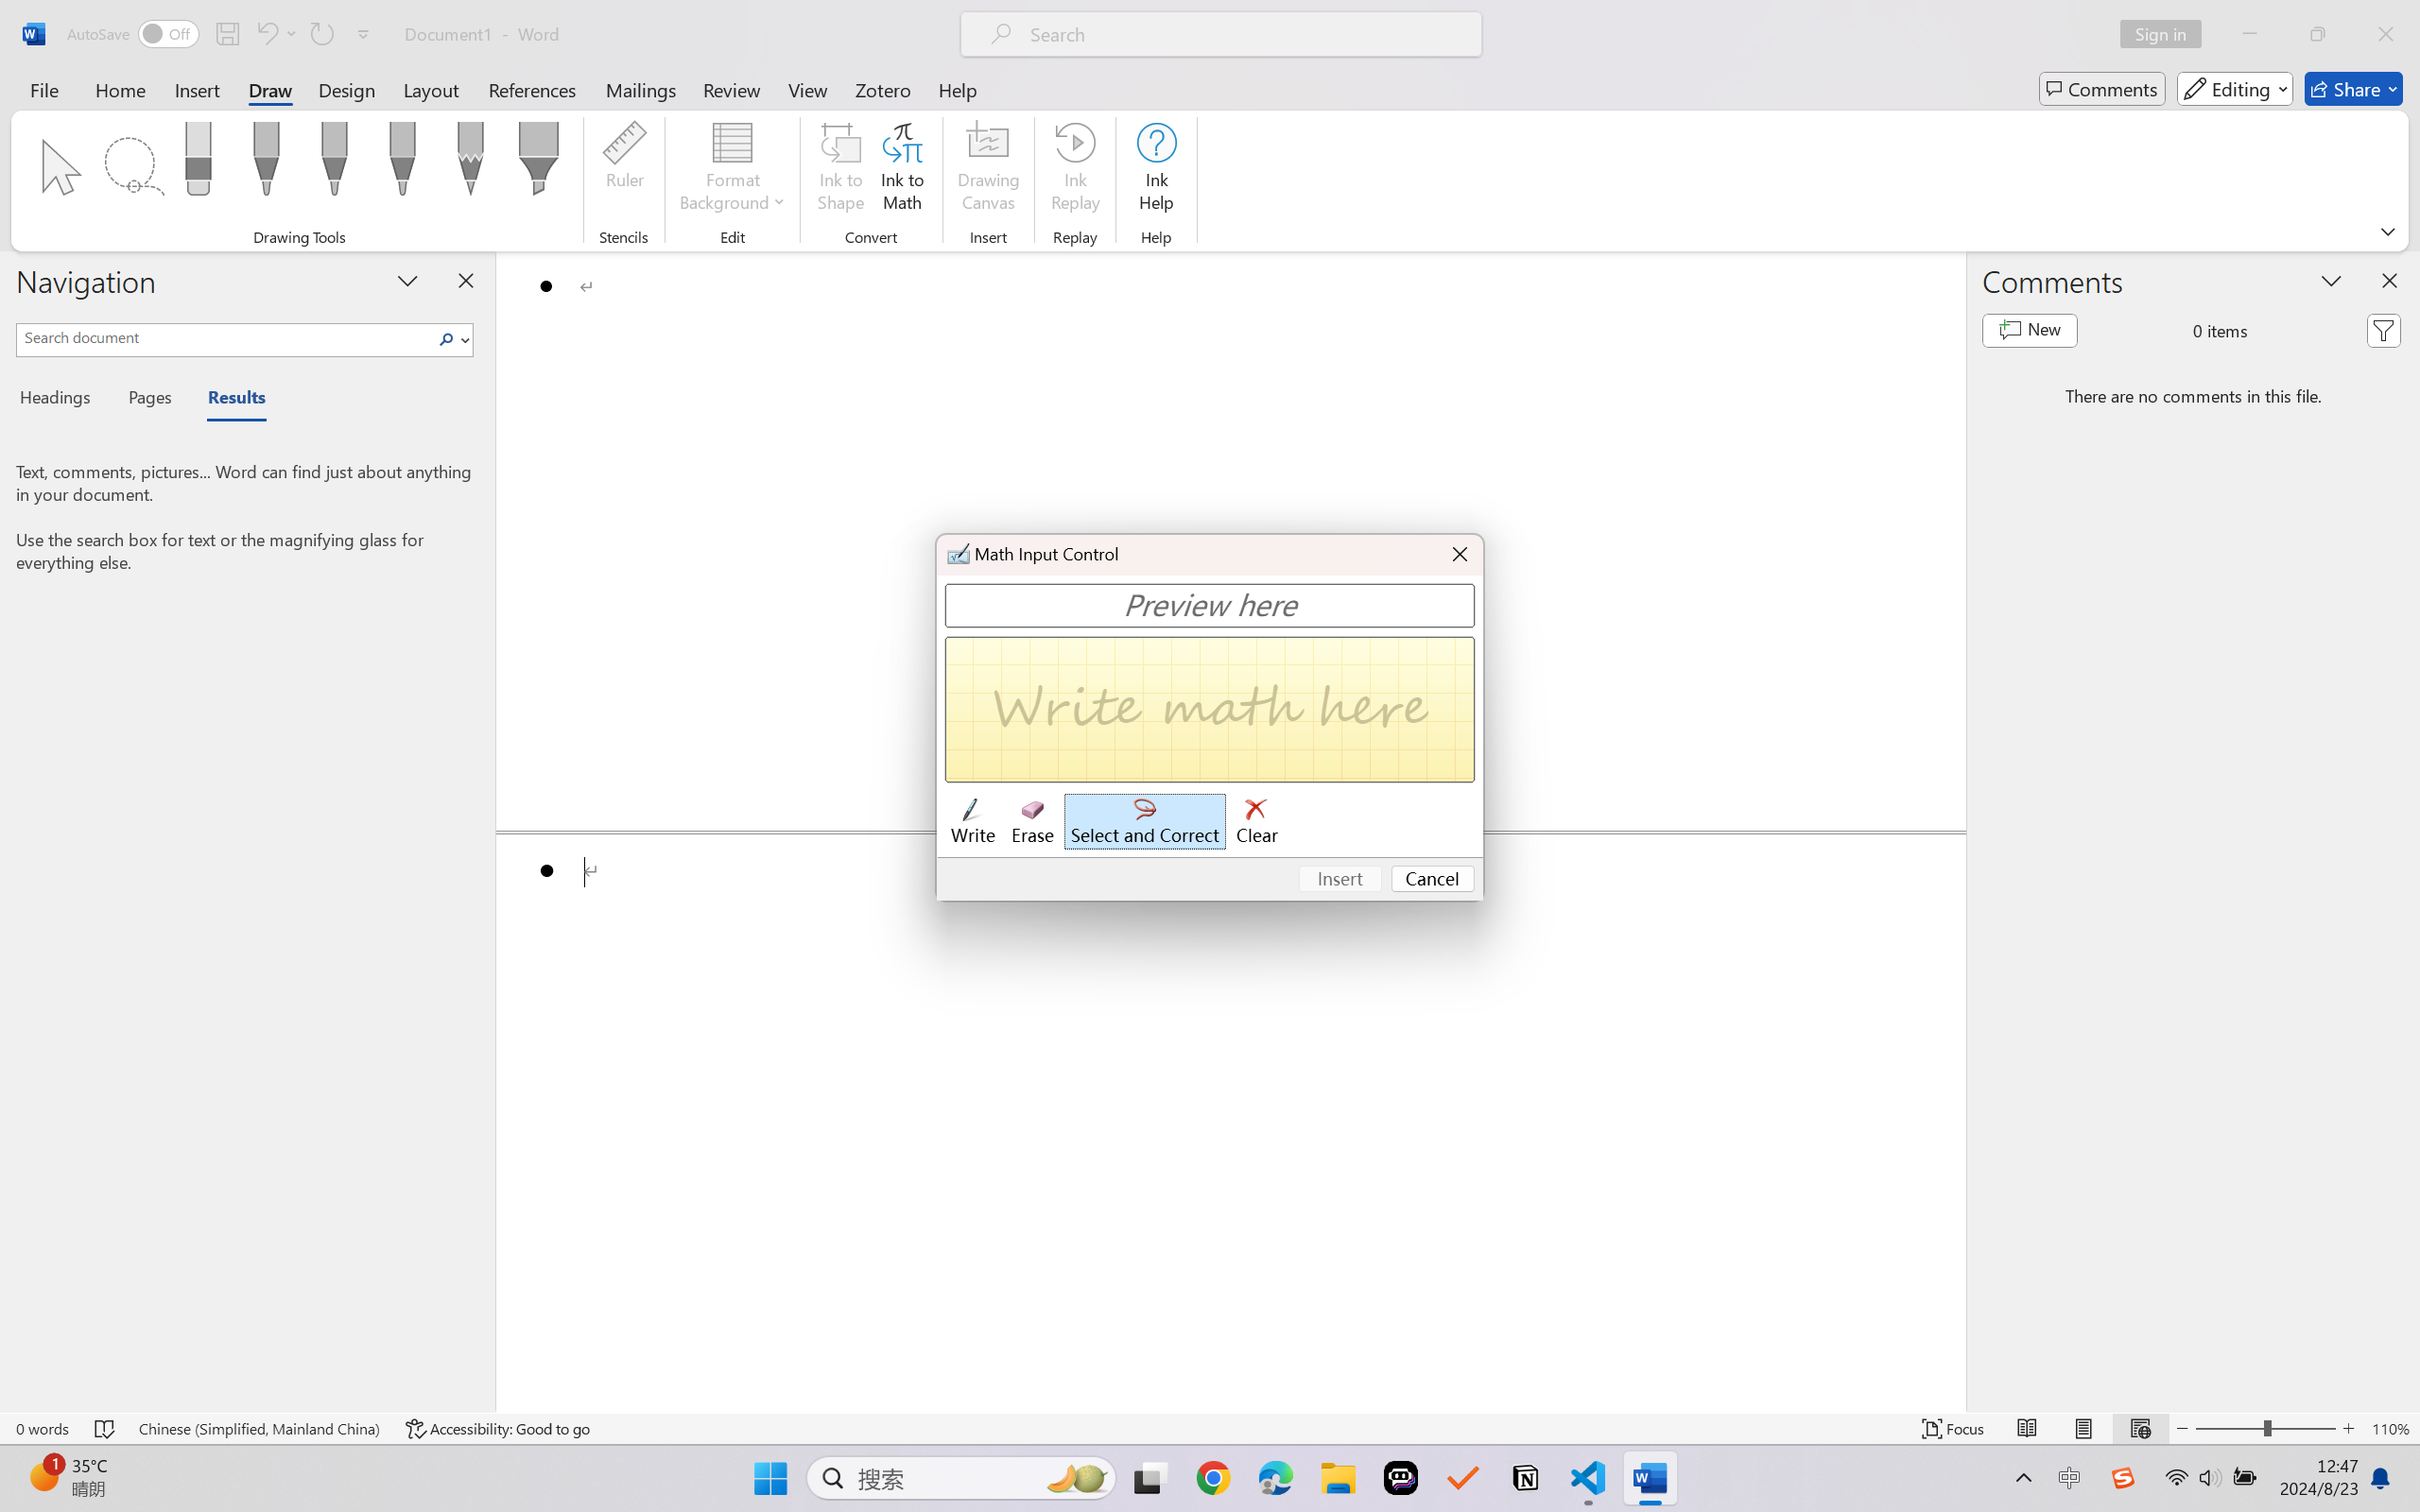 This screenshot has width=2420, height=1512. I want to click on Clear, so click(1257, 822).